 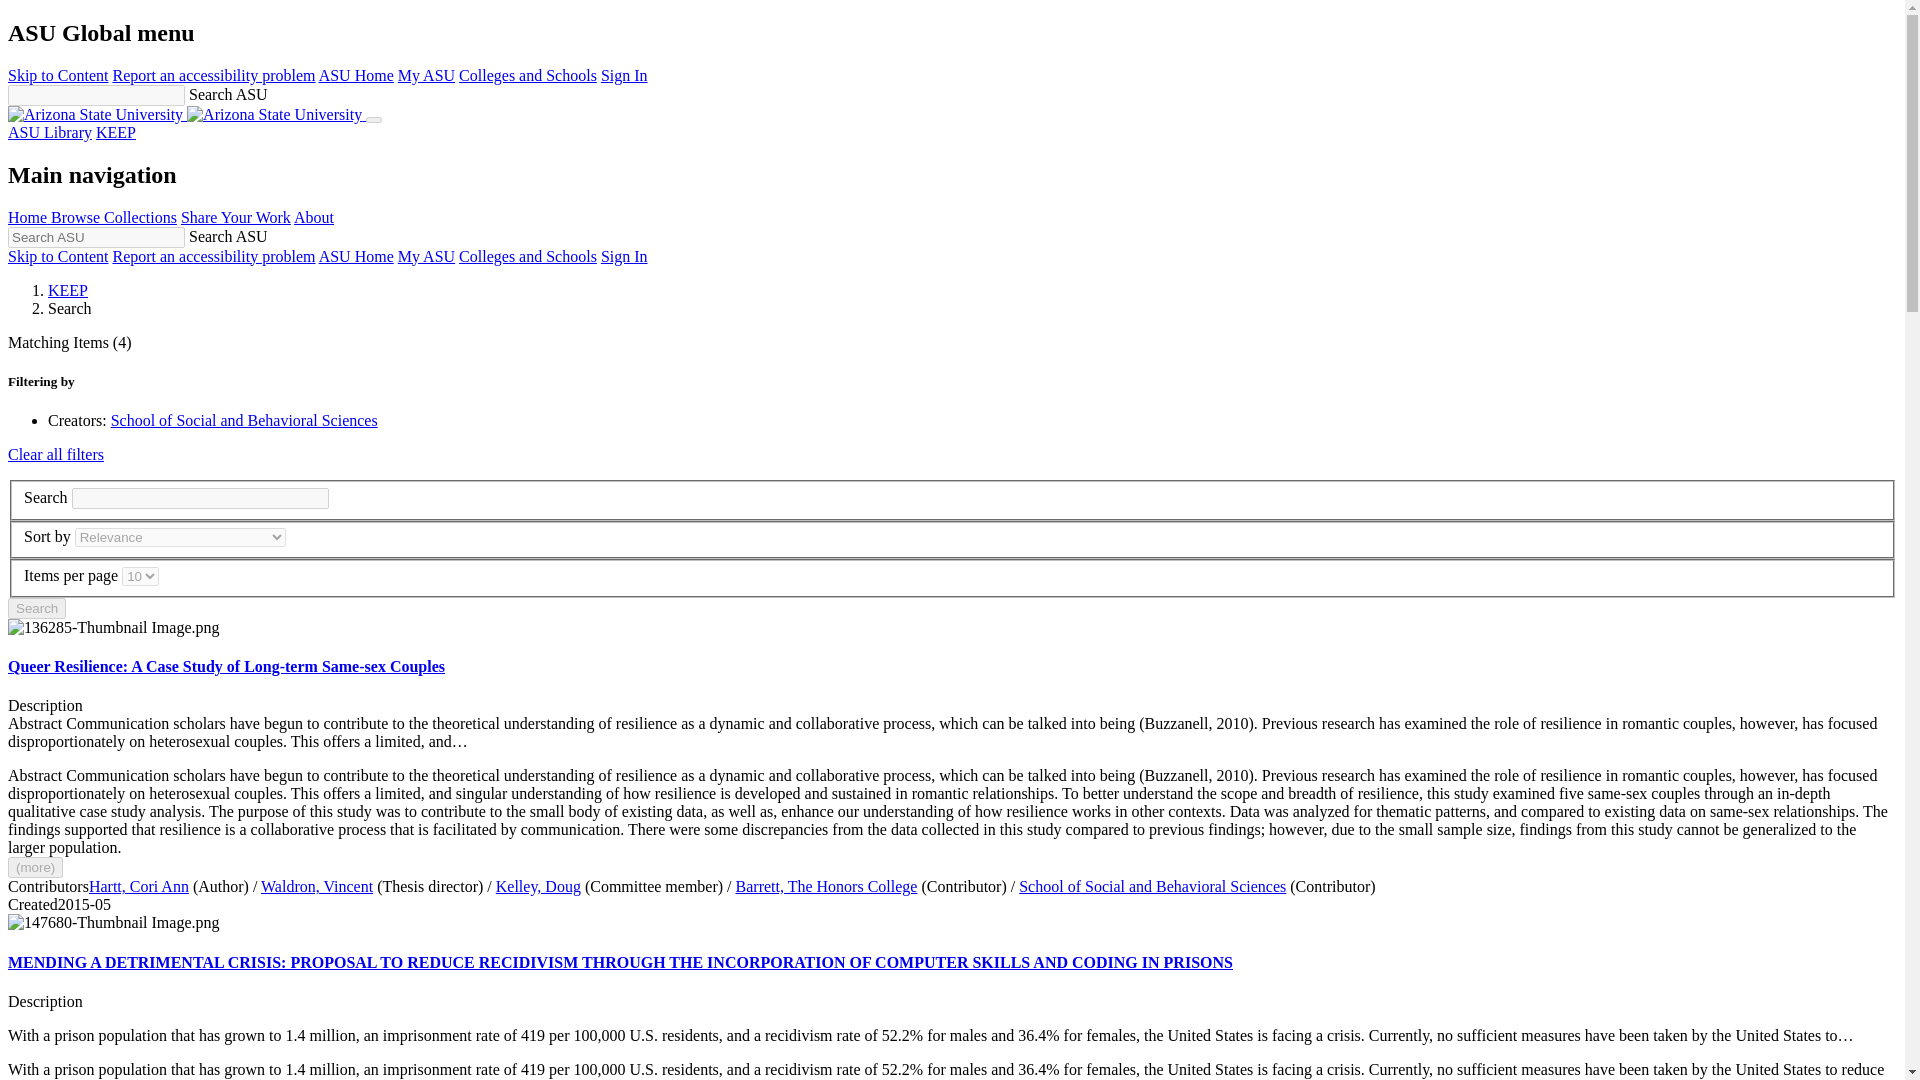 I want to click on Home, so click(x=29, y=217).